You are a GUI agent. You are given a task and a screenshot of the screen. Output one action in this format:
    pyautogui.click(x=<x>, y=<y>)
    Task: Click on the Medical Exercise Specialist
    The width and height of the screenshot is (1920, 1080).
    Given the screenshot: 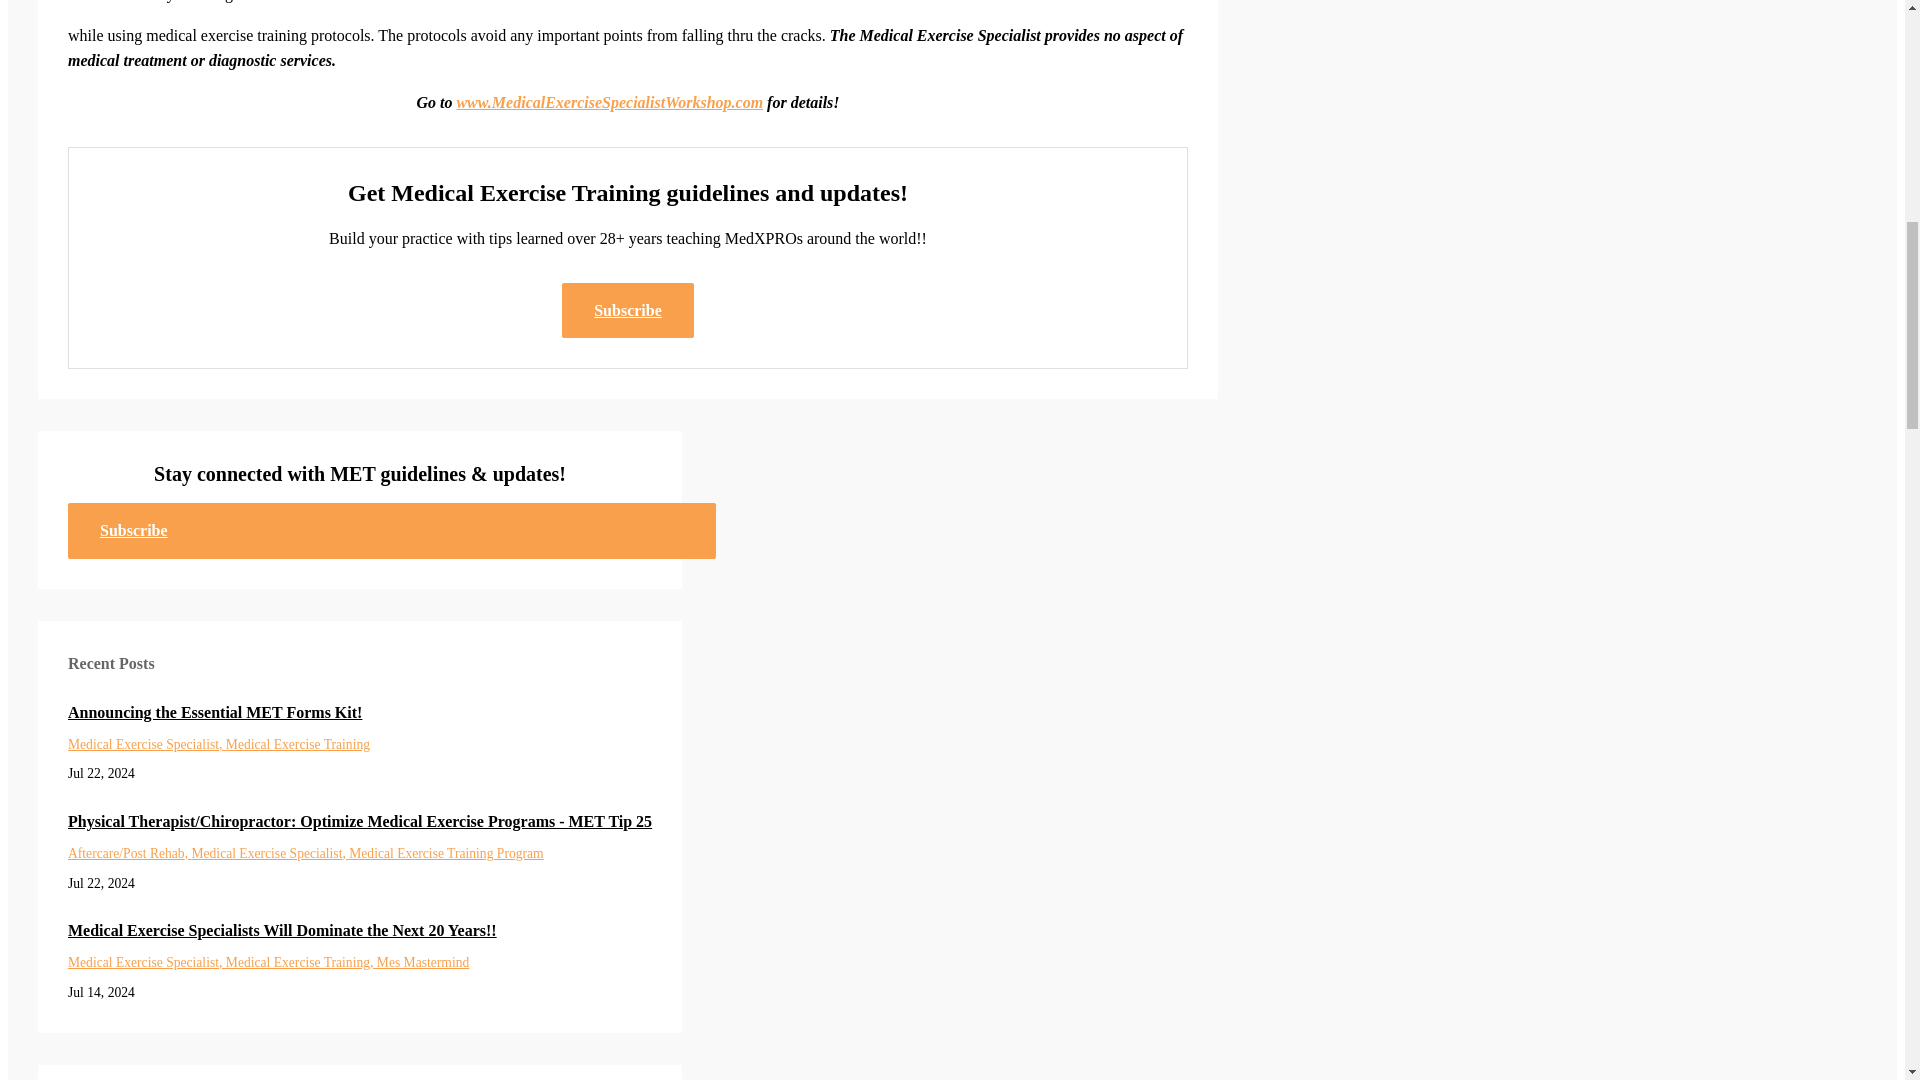 What is the action you would take?
    pyautogui.click(x=146, y=962)
    